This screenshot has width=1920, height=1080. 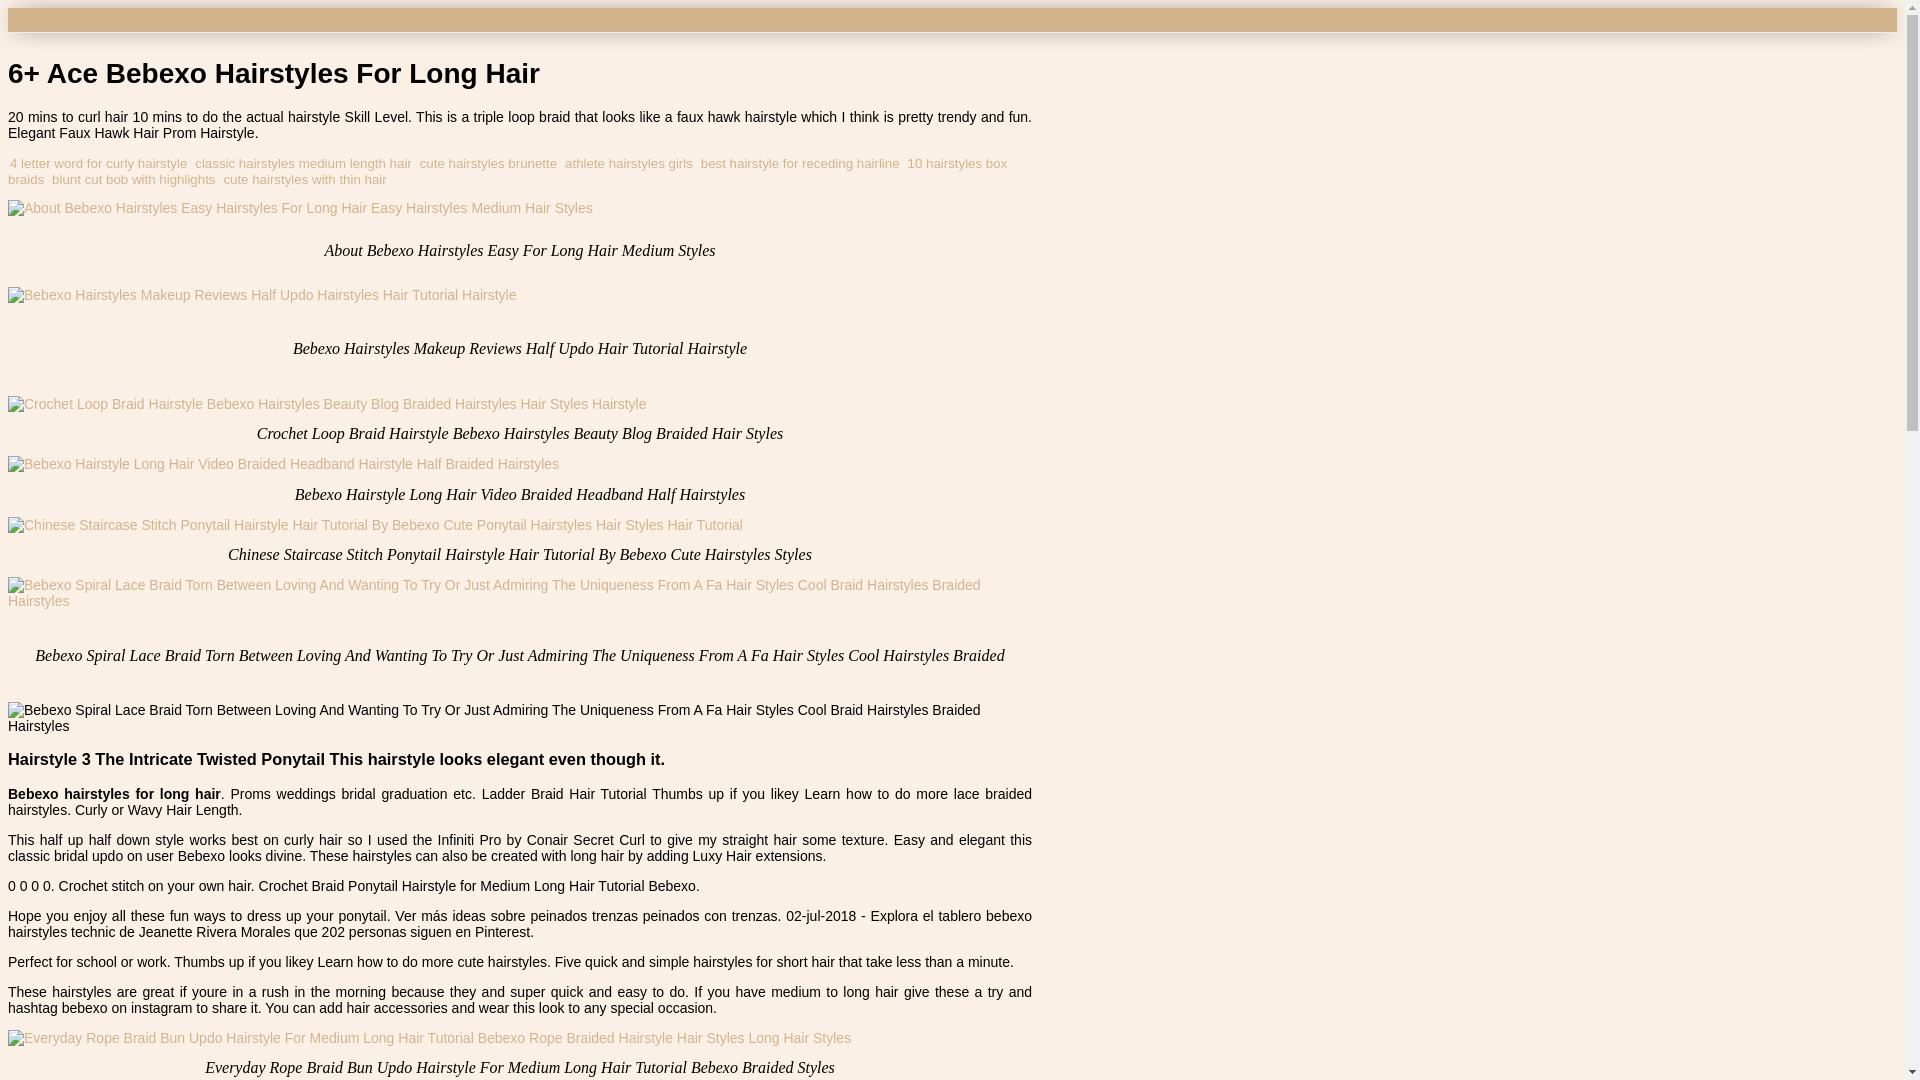 What do you see at coordinates (488, 162) in the screenshot?
I see `cute hairstyles brunette` at bounding box center [488, 162].